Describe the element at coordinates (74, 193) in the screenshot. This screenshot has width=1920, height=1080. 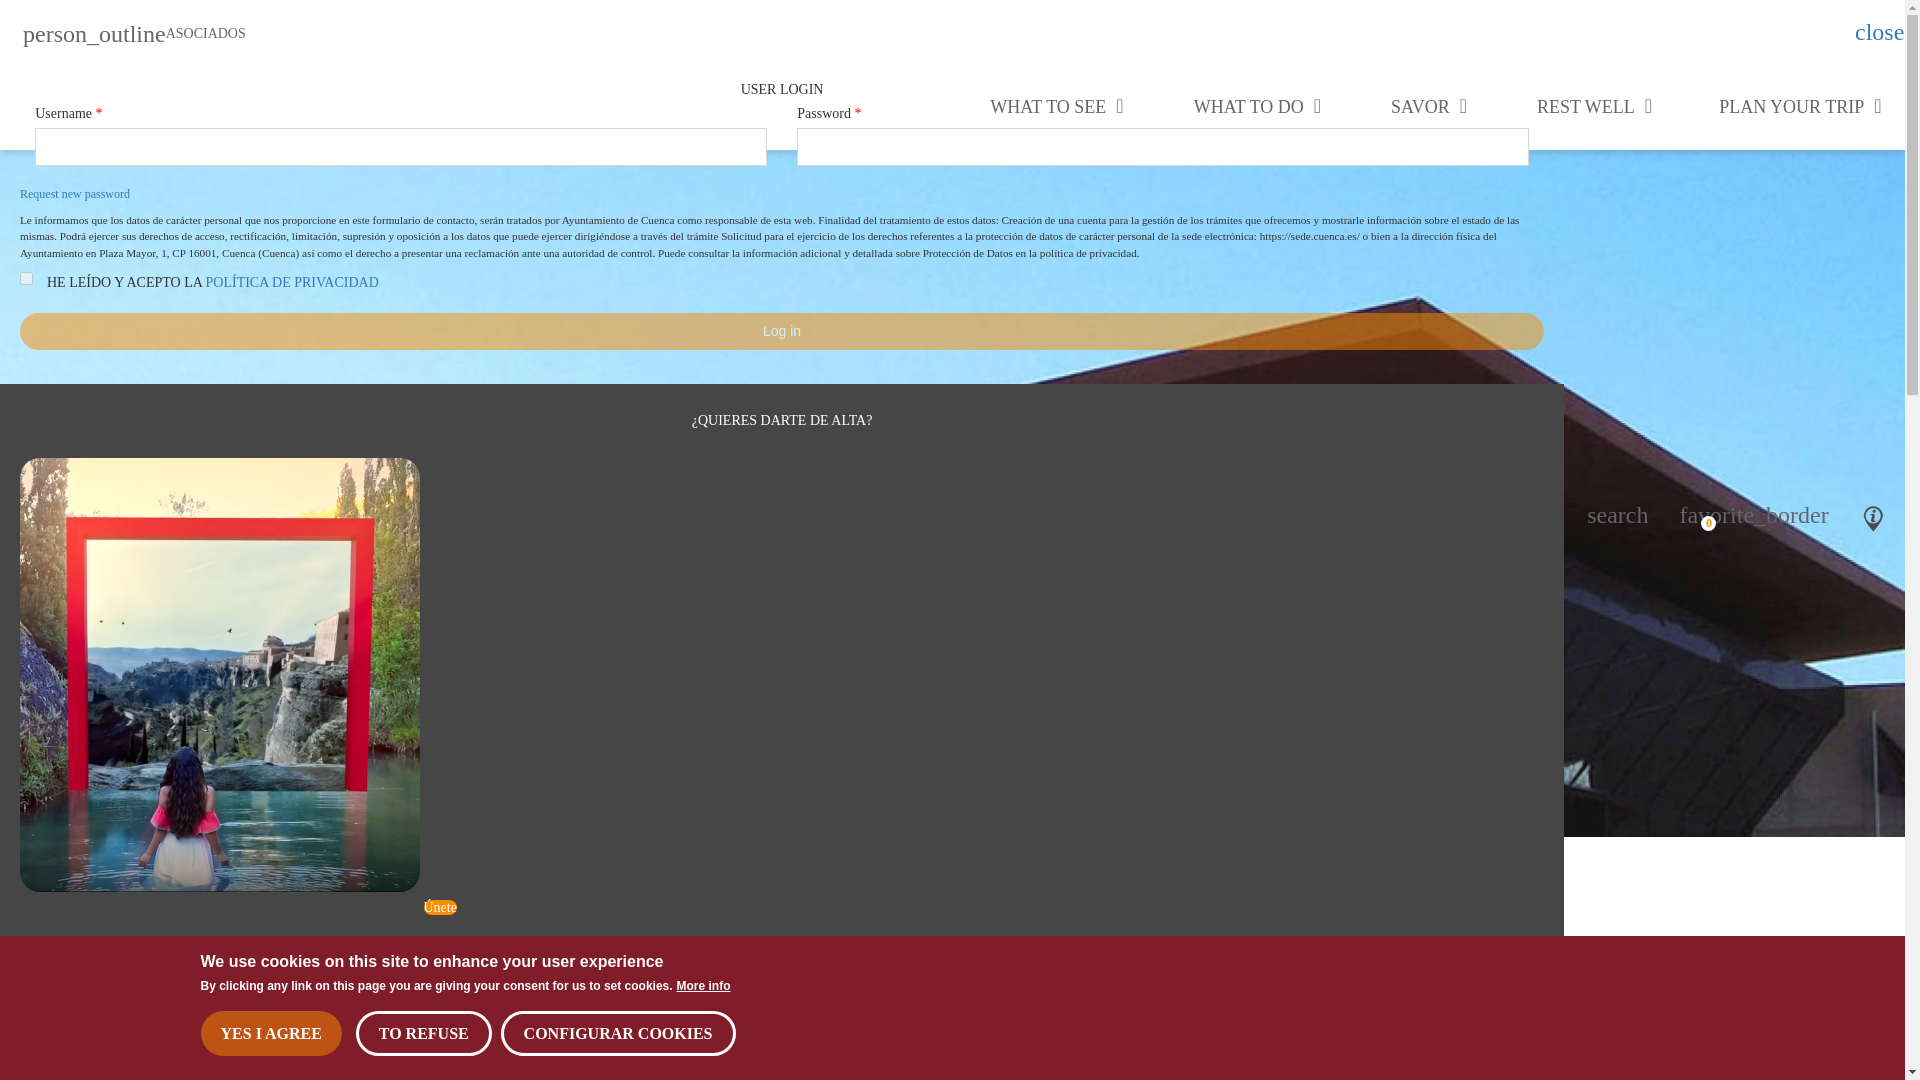
I see `Request new password` at that location.